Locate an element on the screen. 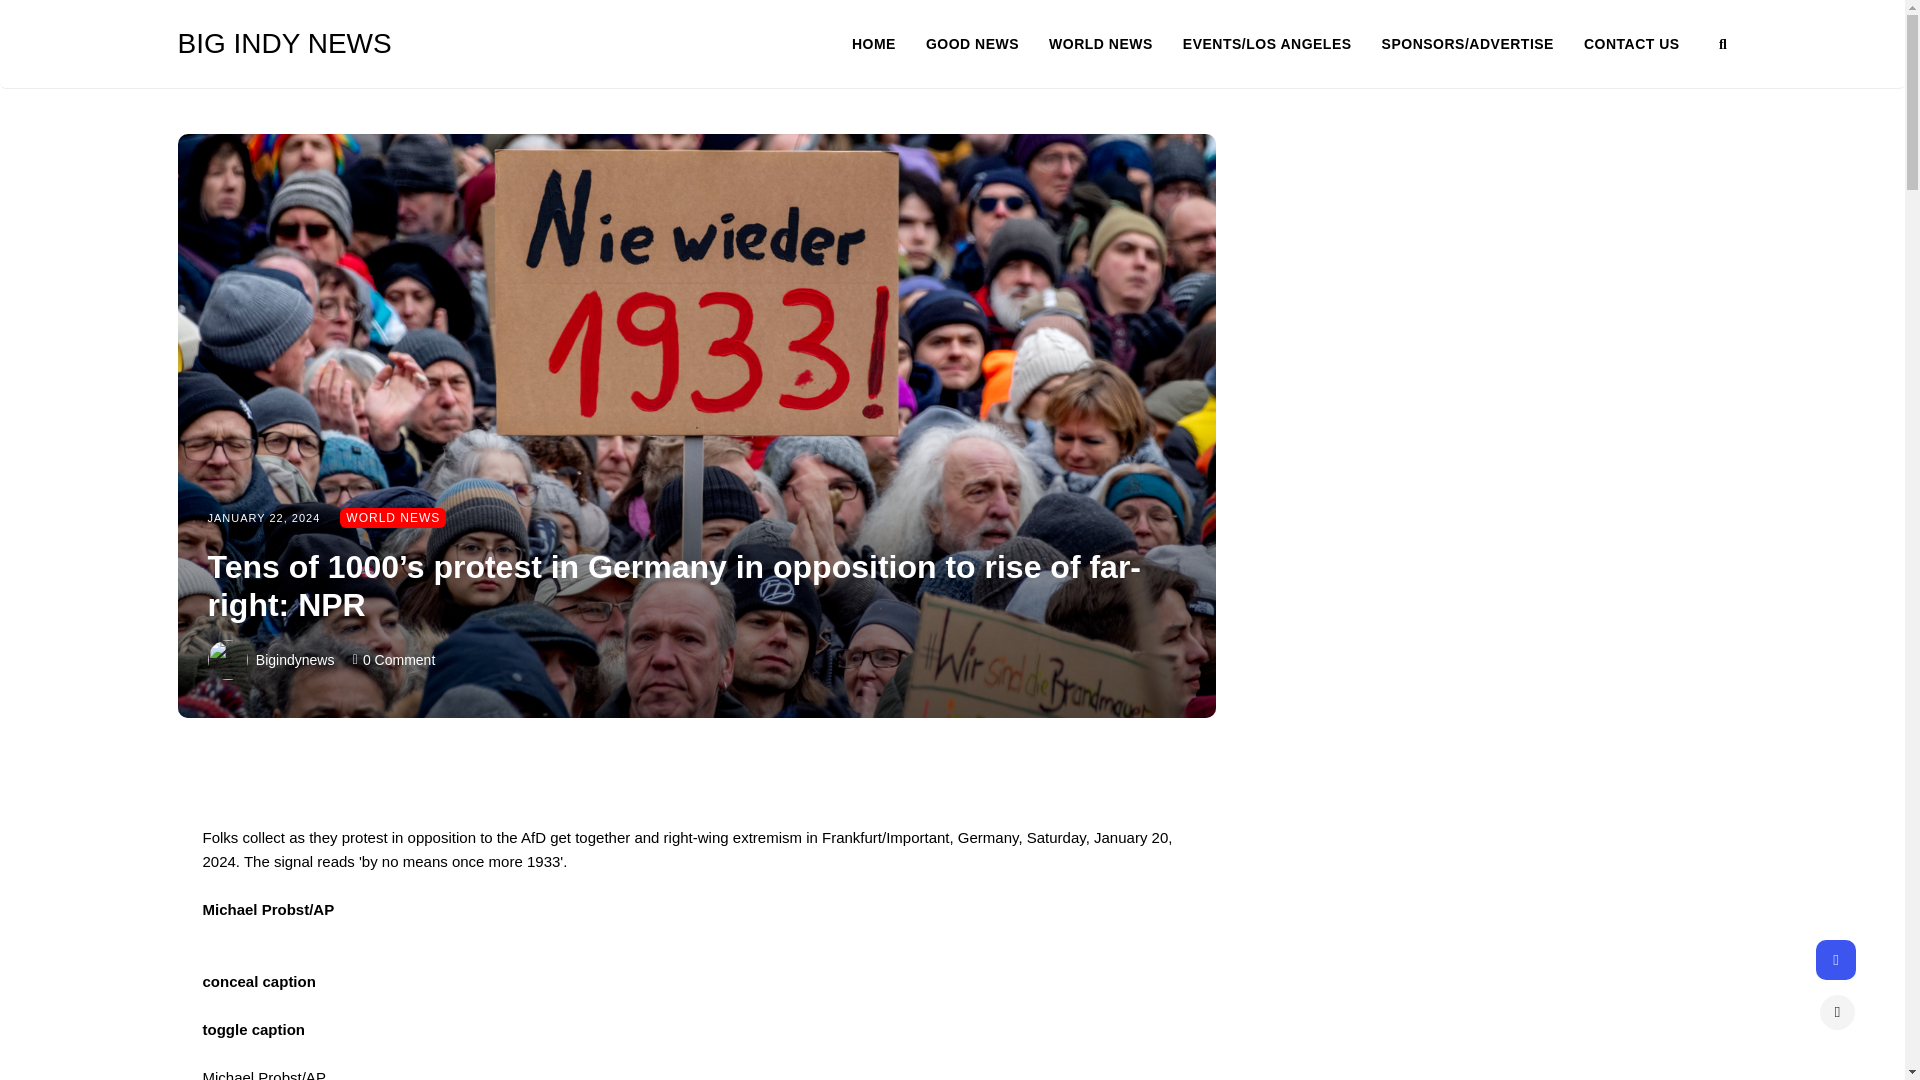 The width and height of the screenshot is (1920, 1080). Scroll To Top is located at coordinates (1837, 1012).